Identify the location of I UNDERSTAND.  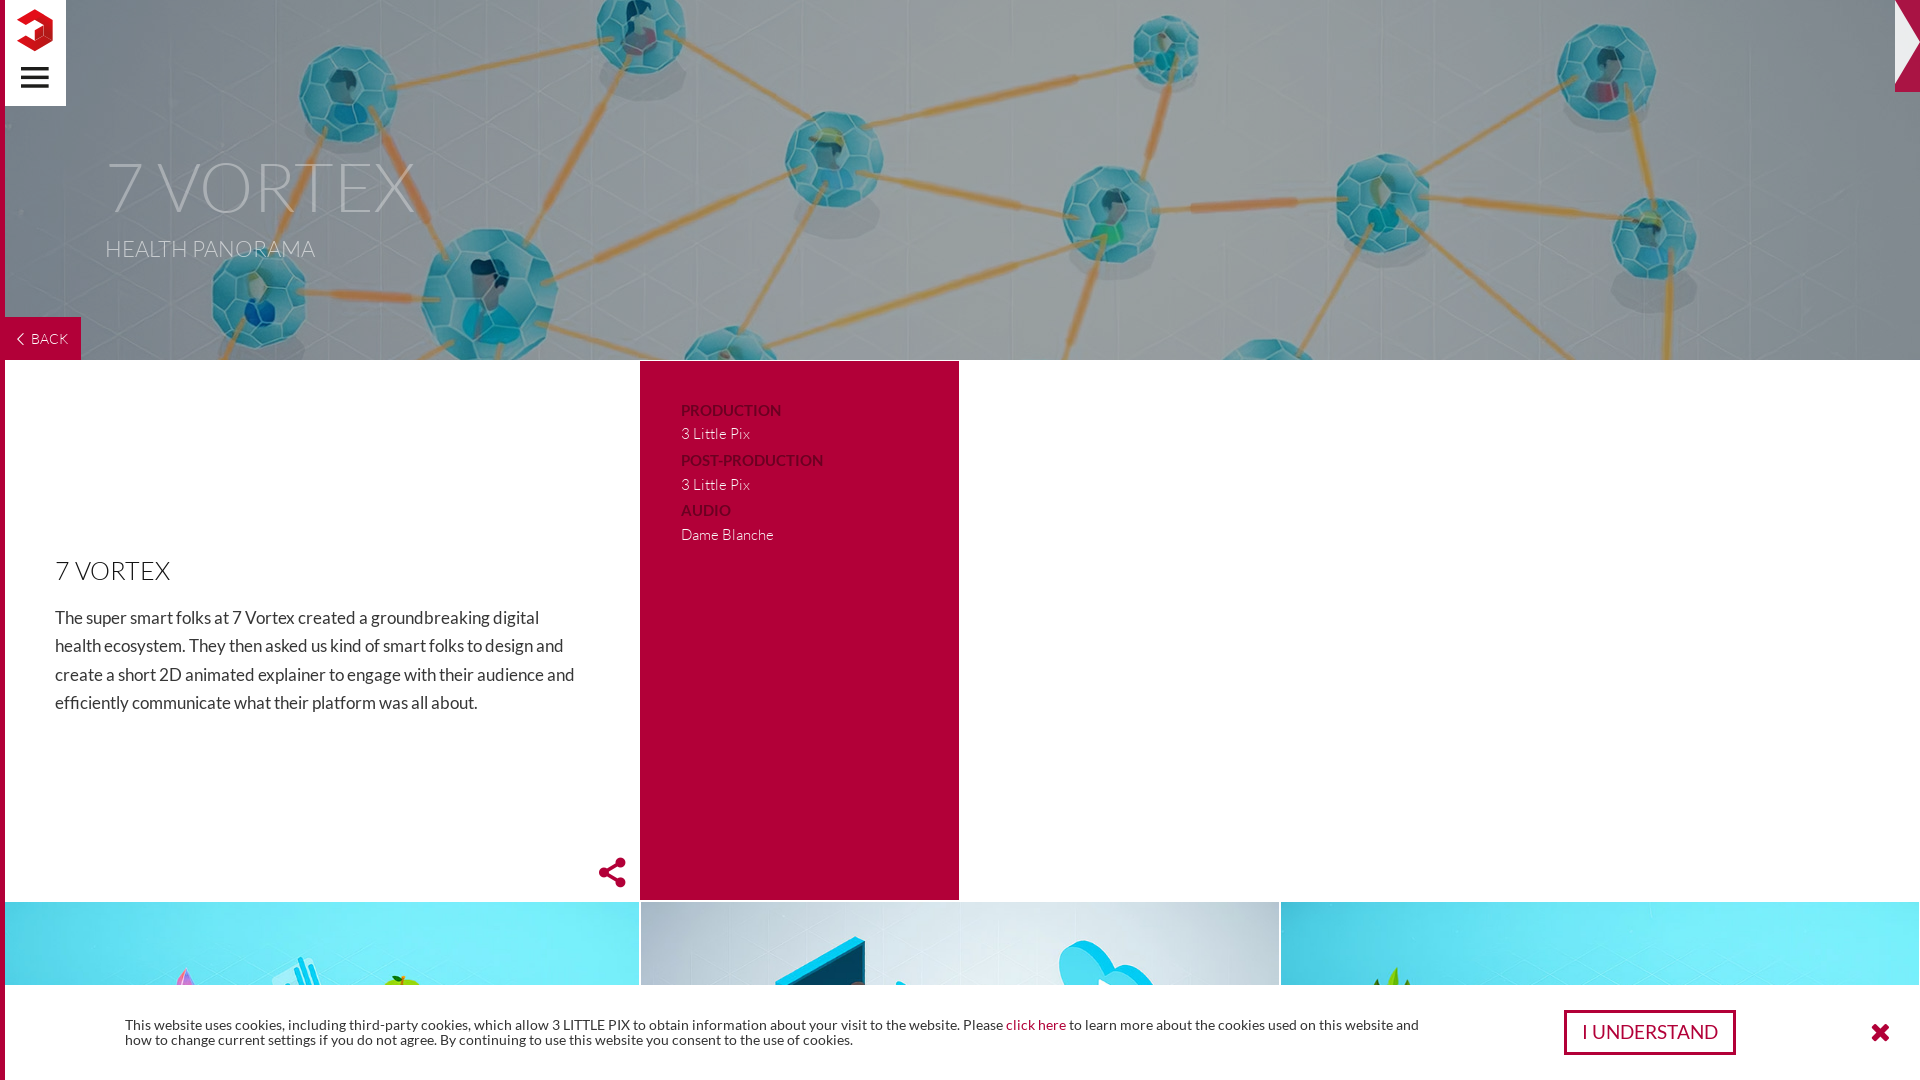
(1650, 1032).